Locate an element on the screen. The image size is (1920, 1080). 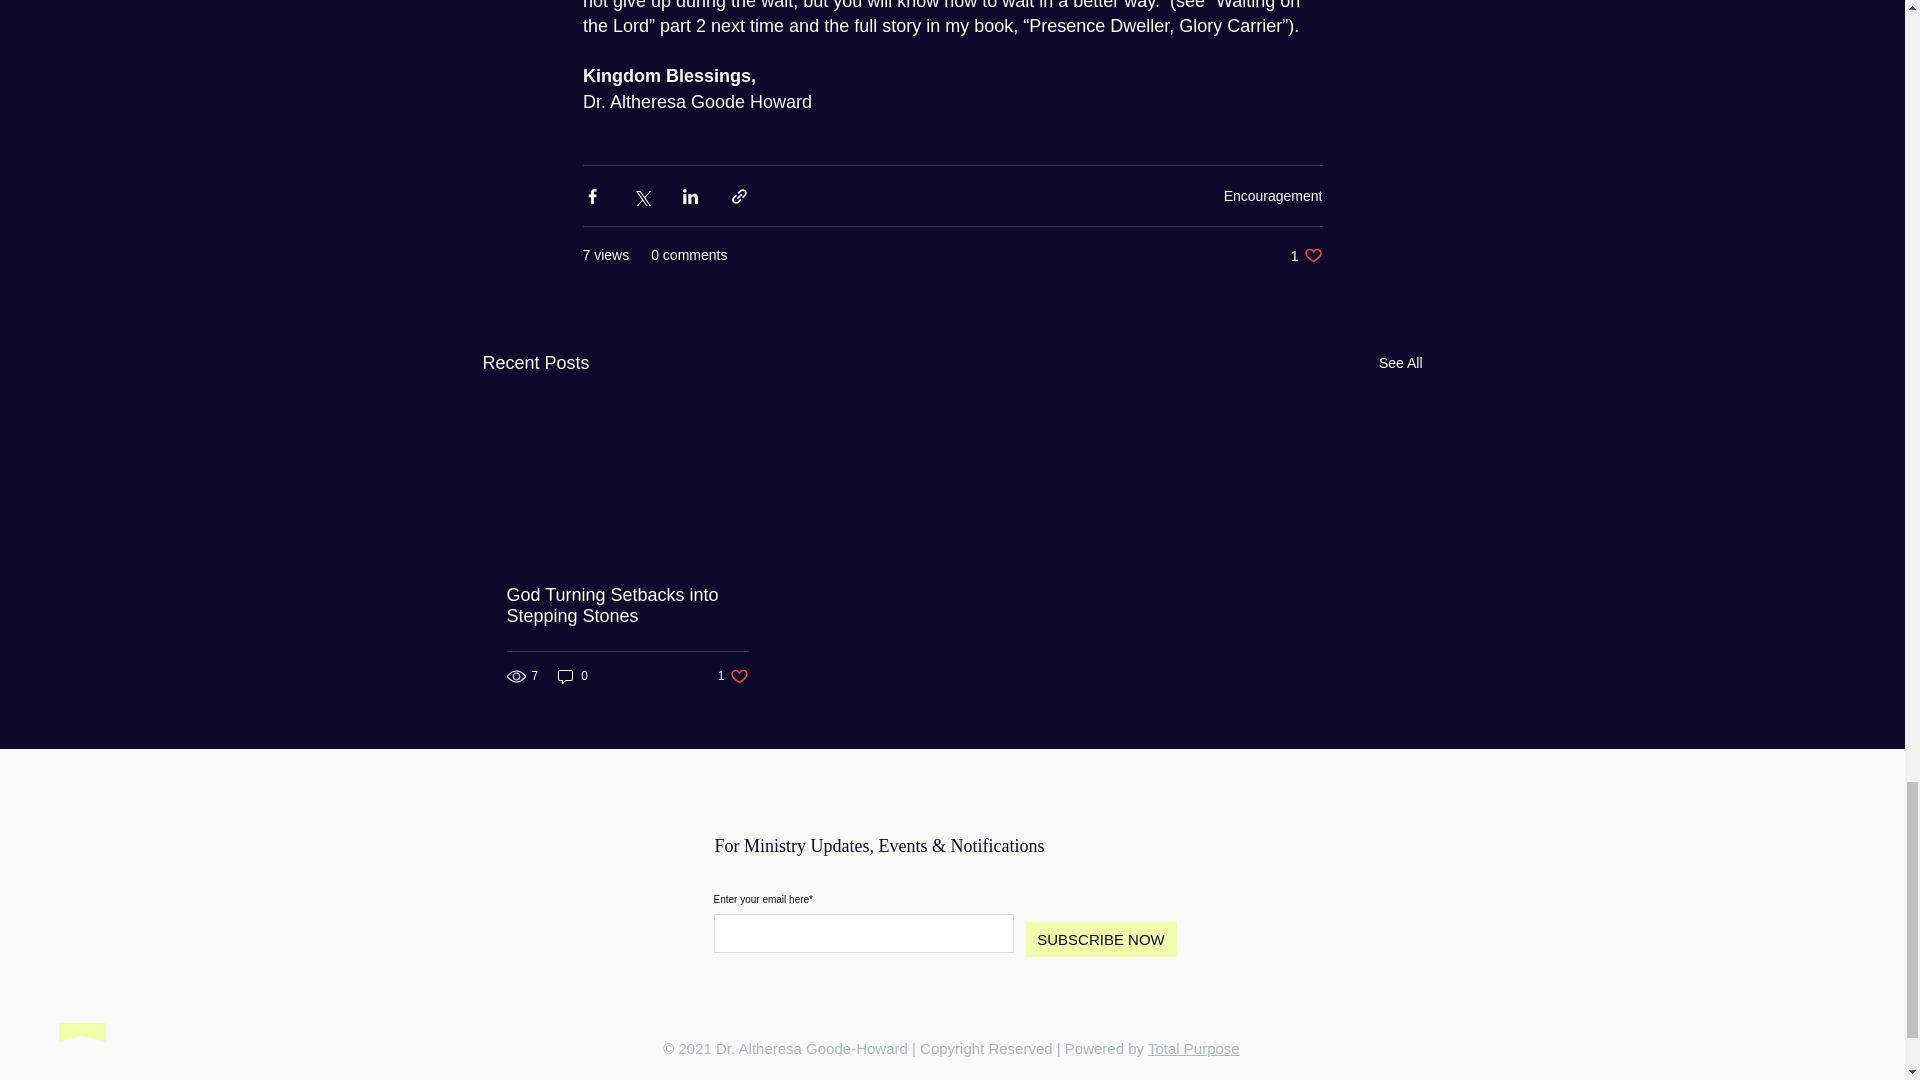
See All is located at coordinates (1400, 363).